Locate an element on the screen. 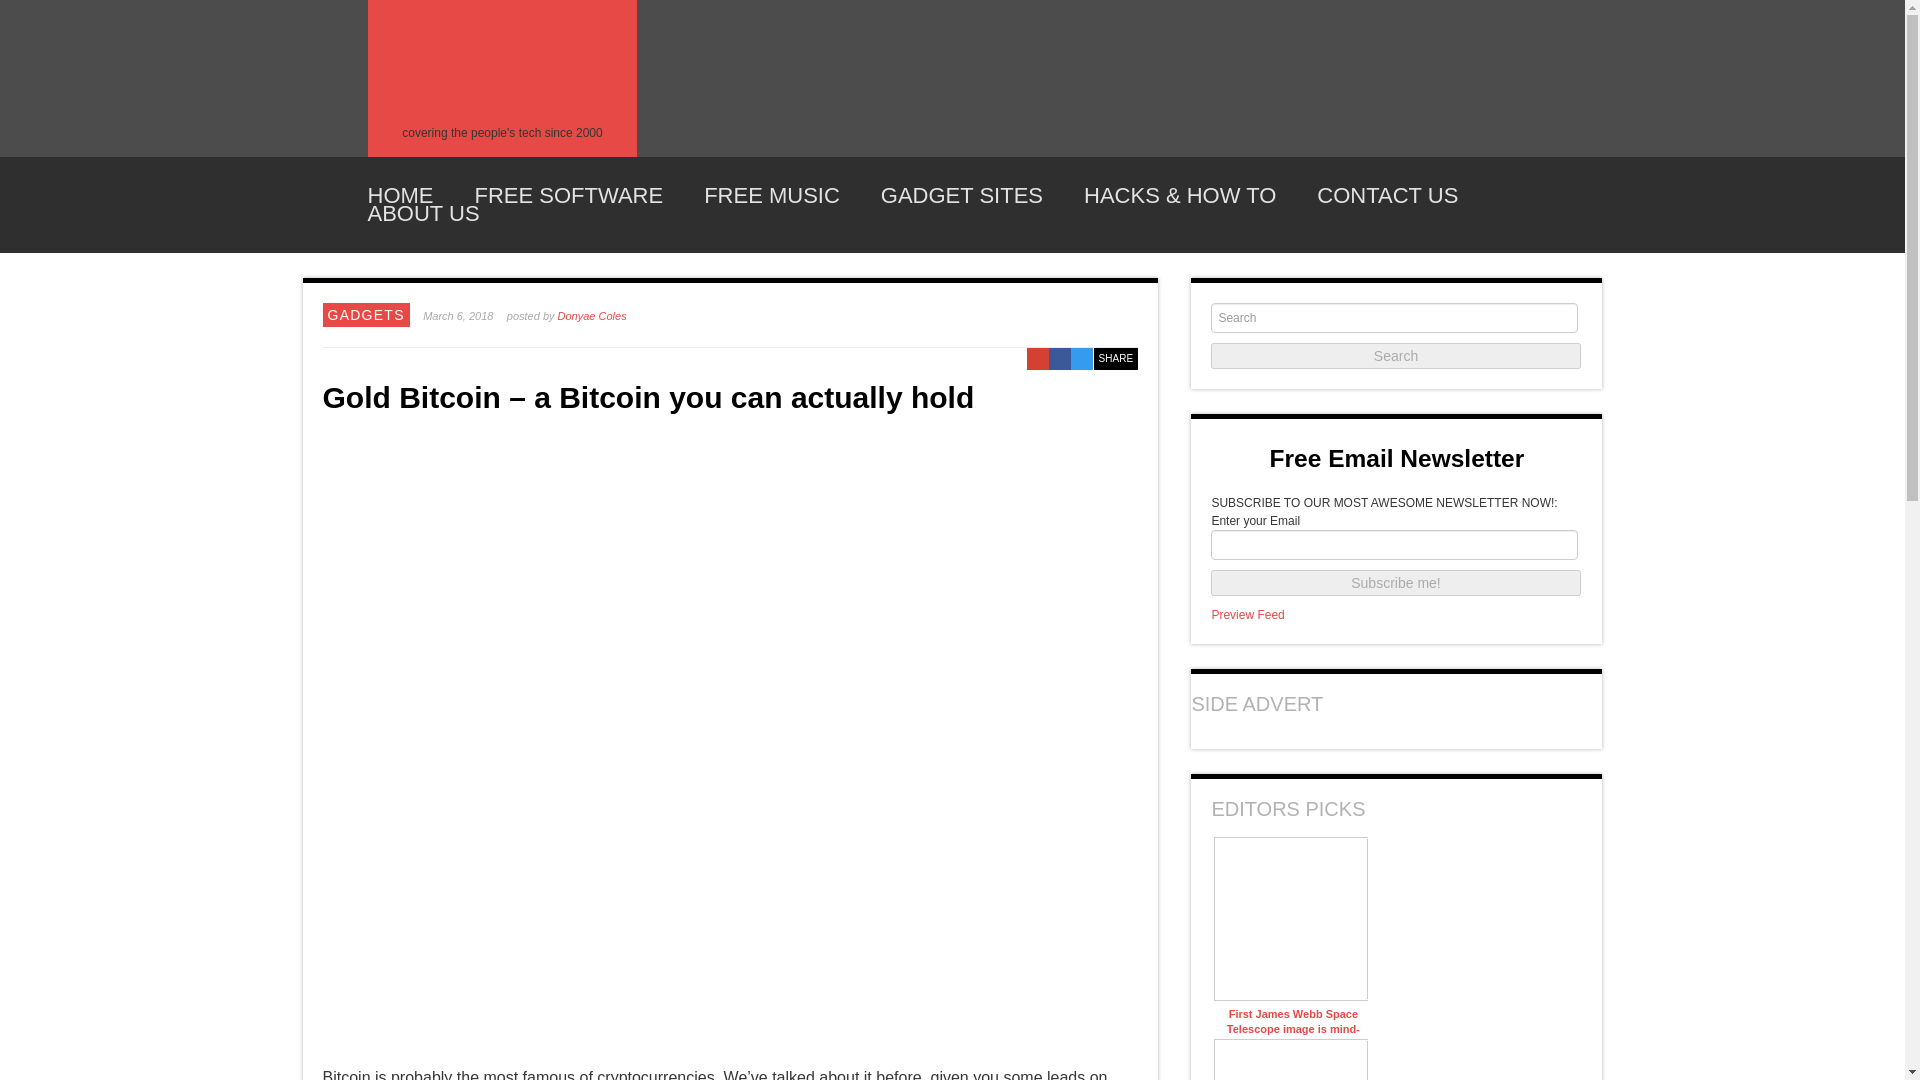  Search is located at coordinates (1396, 356).